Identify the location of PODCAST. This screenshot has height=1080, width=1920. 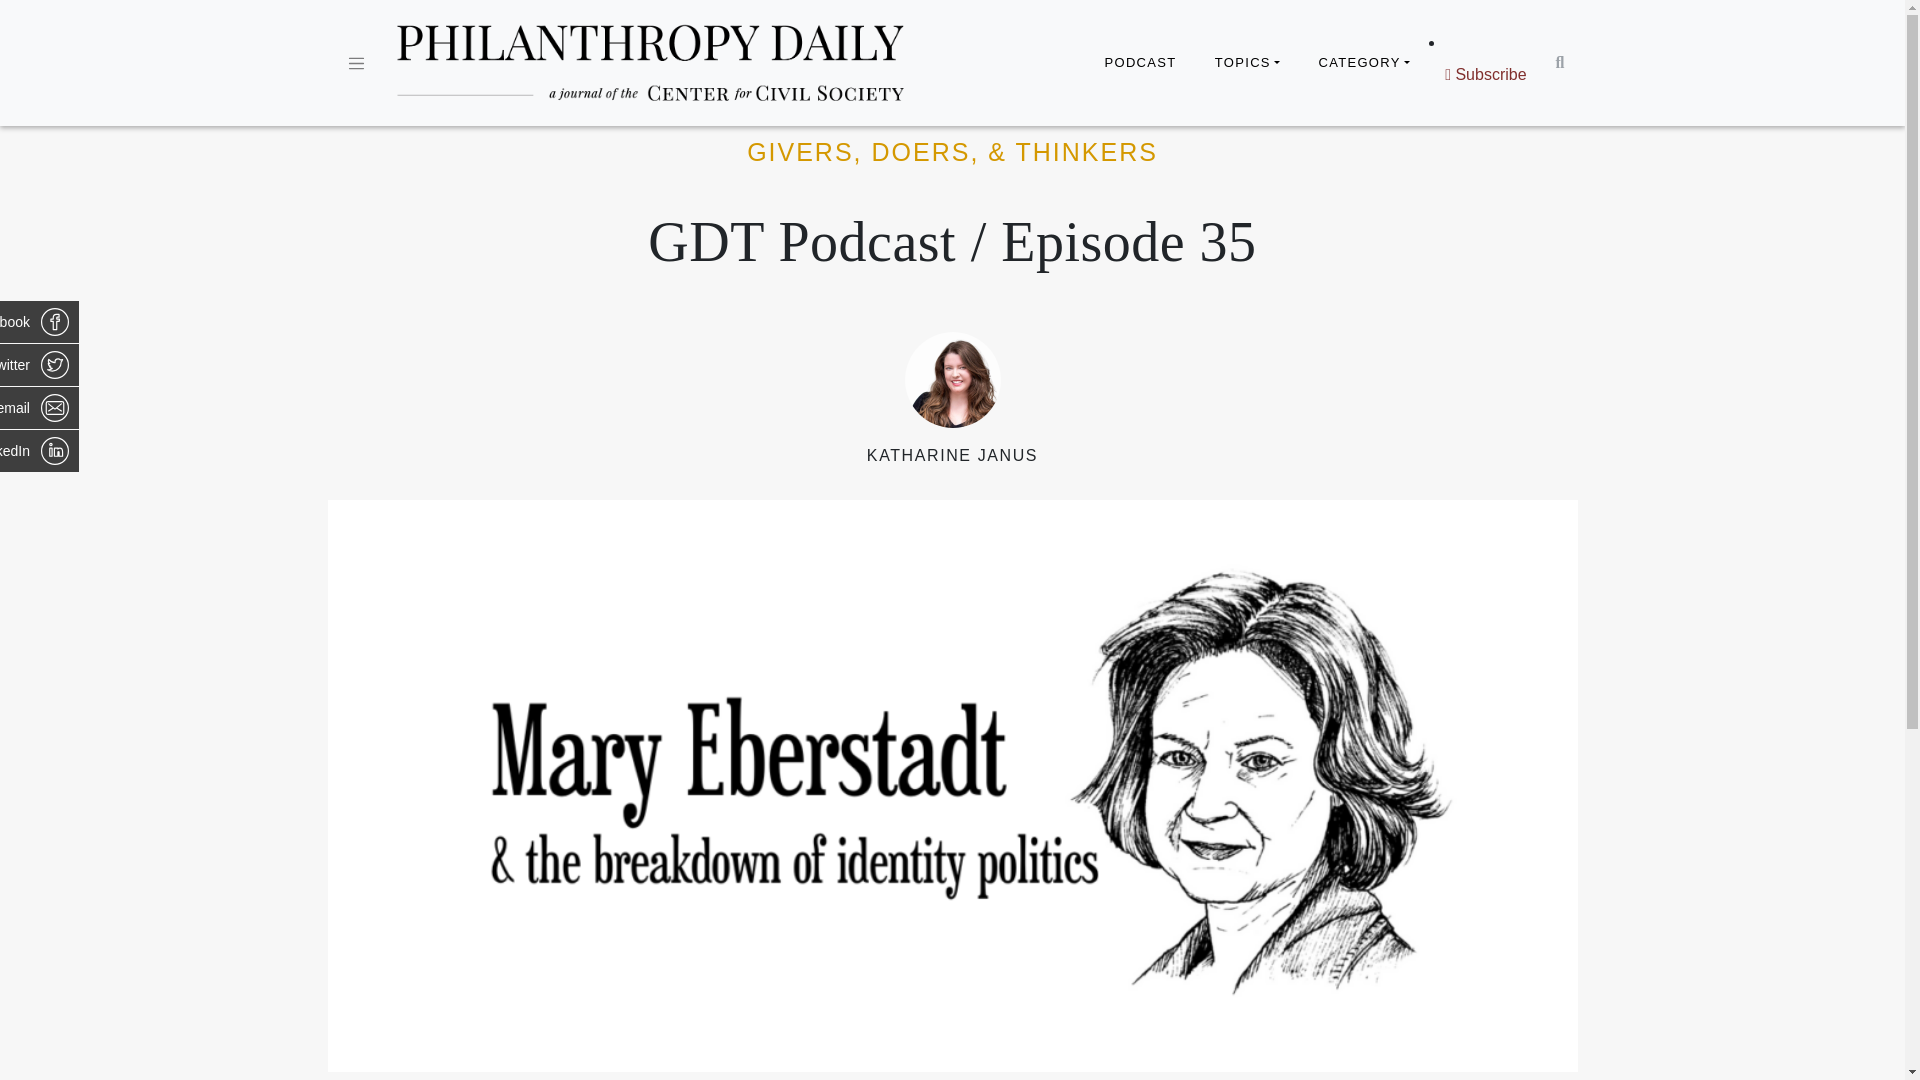
(1140, 63).